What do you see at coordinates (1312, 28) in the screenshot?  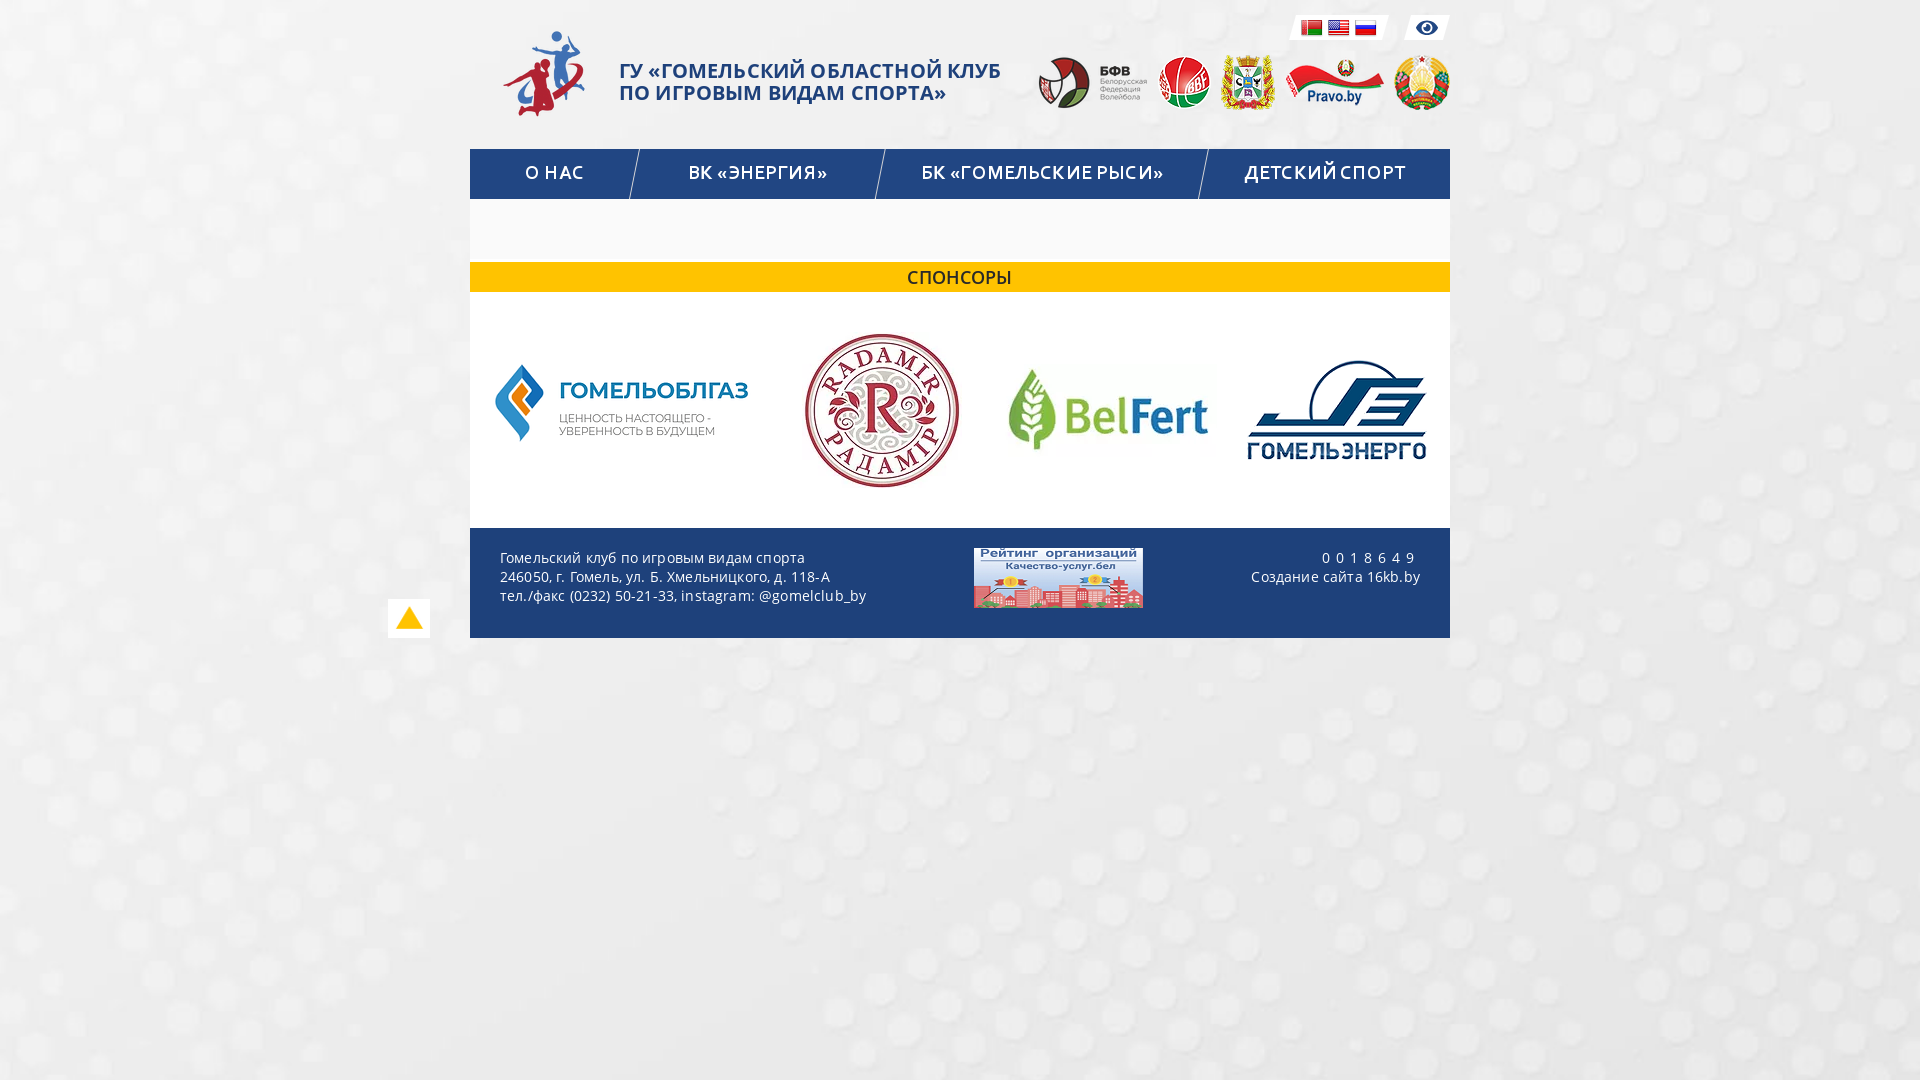 I see `Belarusian` at bounding box center [1312, 28].